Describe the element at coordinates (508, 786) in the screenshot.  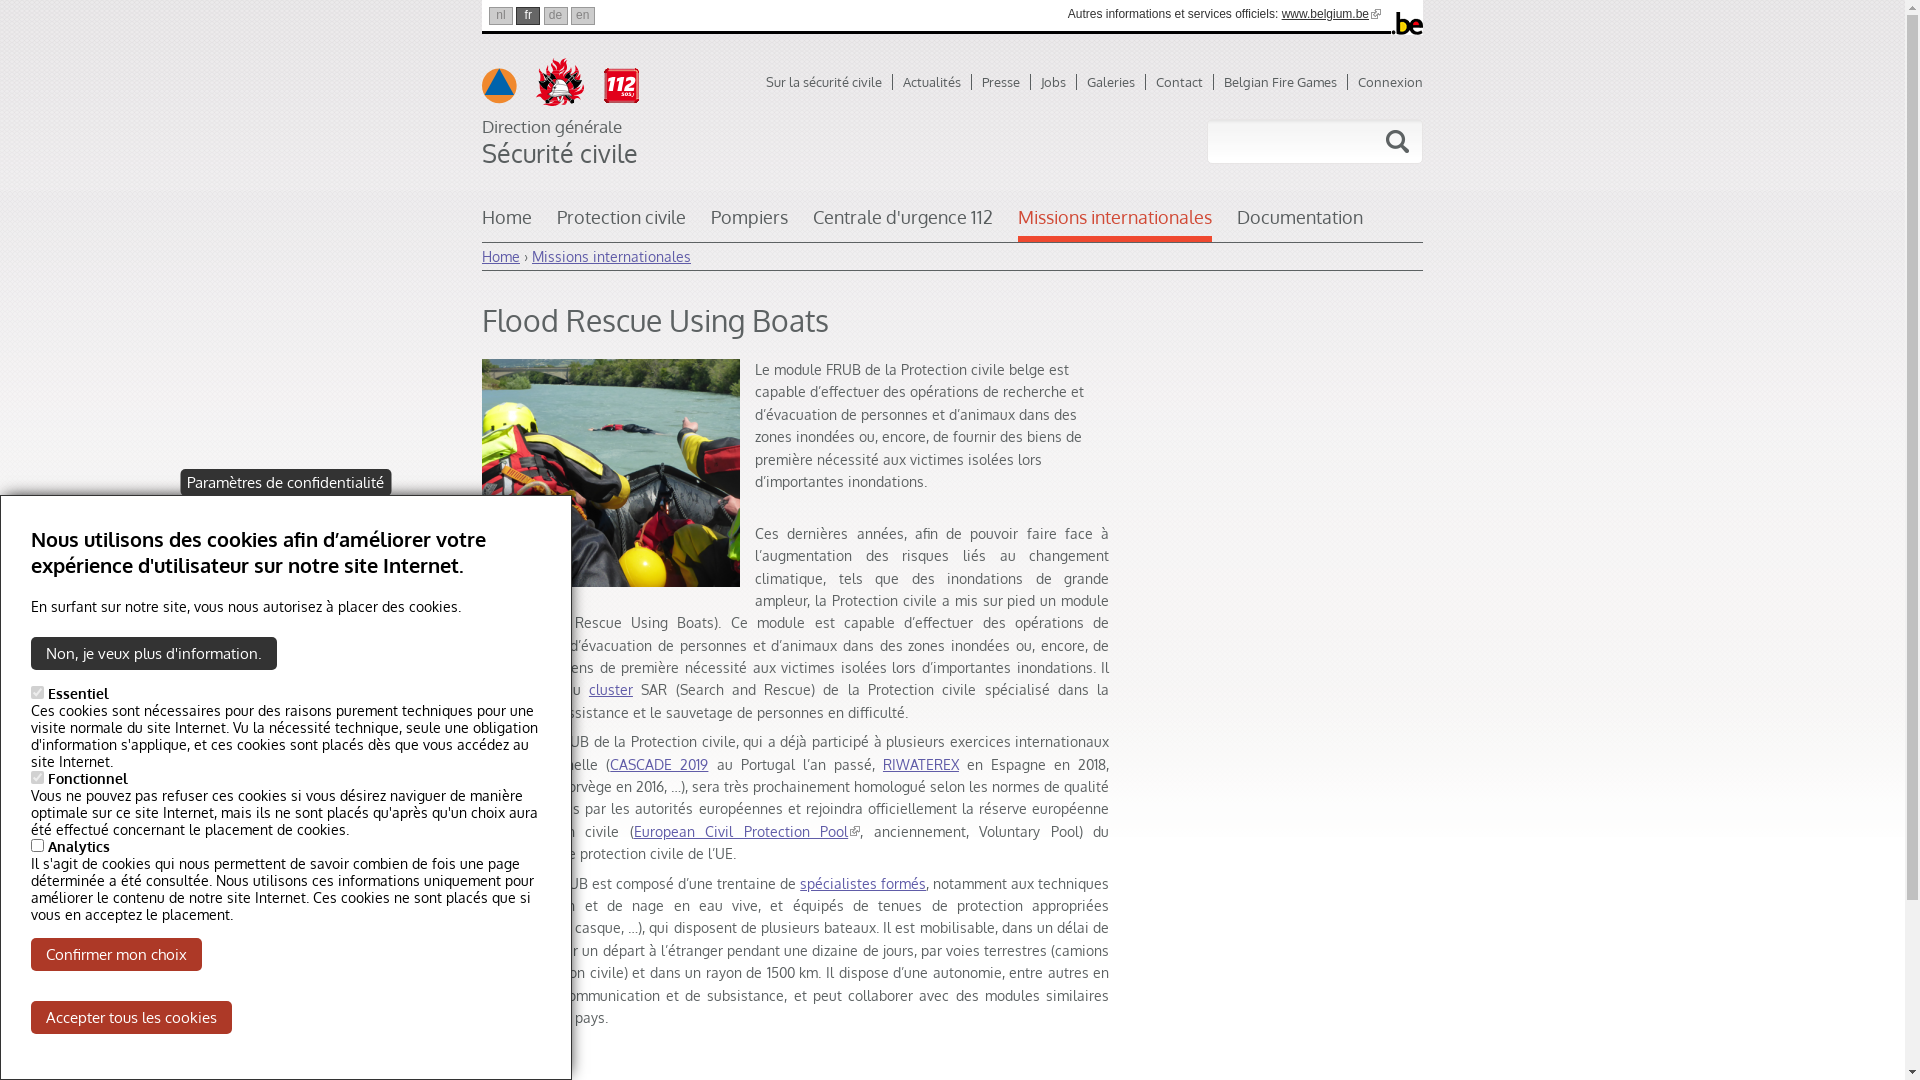
I see `TRIPLEX` at that location.